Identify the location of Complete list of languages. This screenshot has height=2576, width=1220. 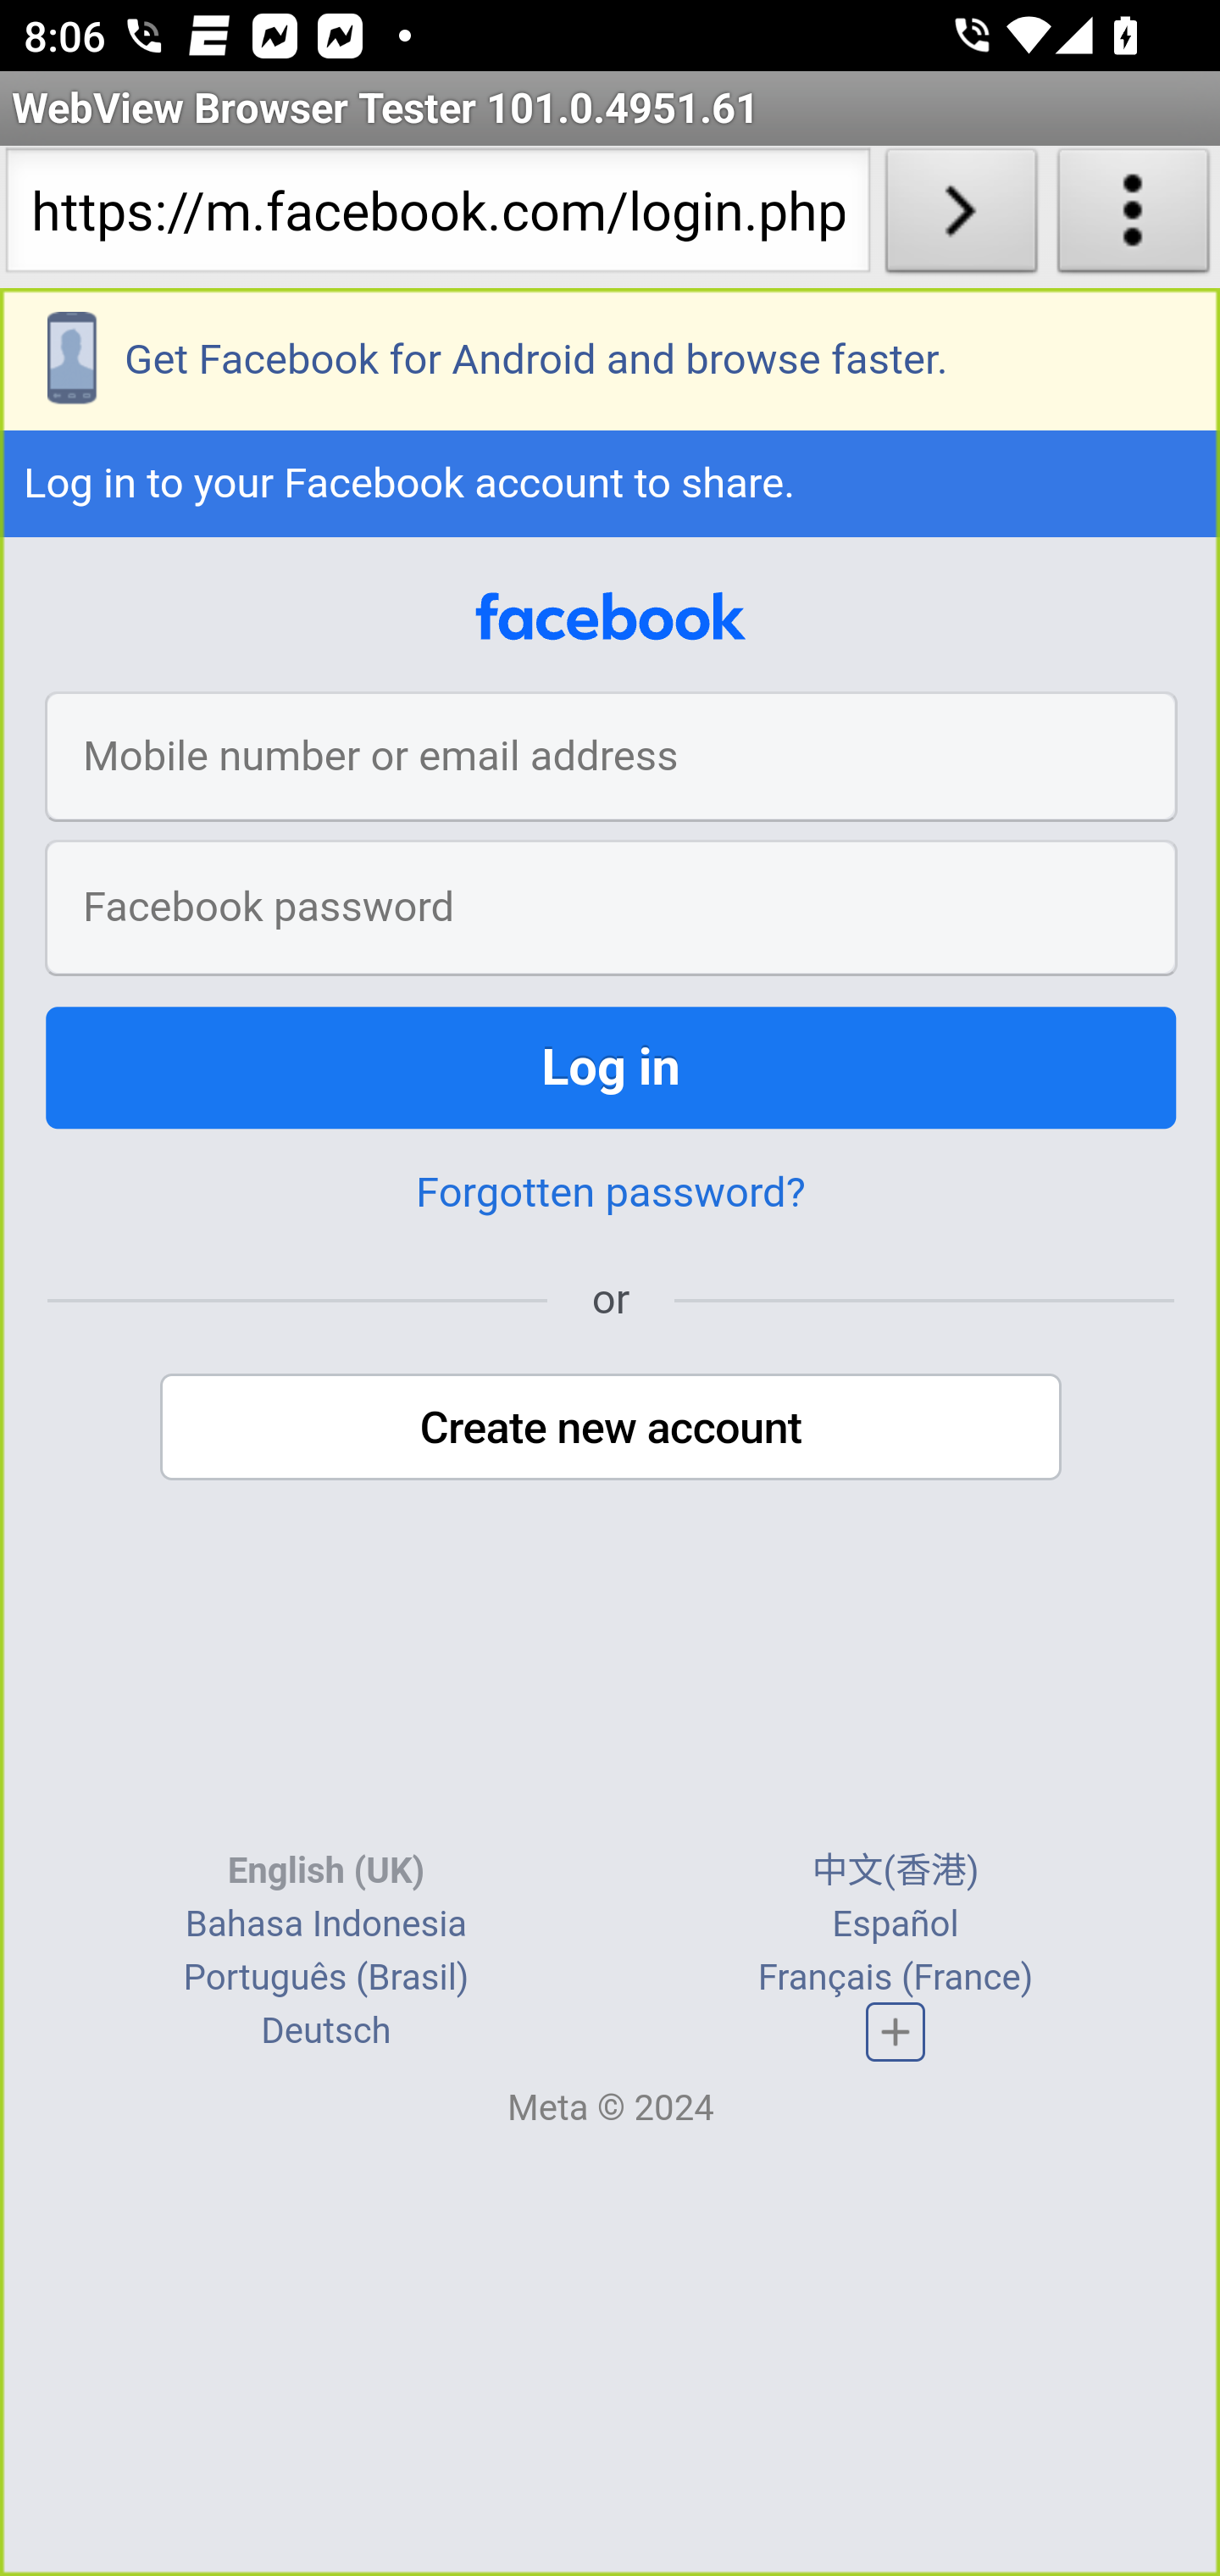
(896, 2030).